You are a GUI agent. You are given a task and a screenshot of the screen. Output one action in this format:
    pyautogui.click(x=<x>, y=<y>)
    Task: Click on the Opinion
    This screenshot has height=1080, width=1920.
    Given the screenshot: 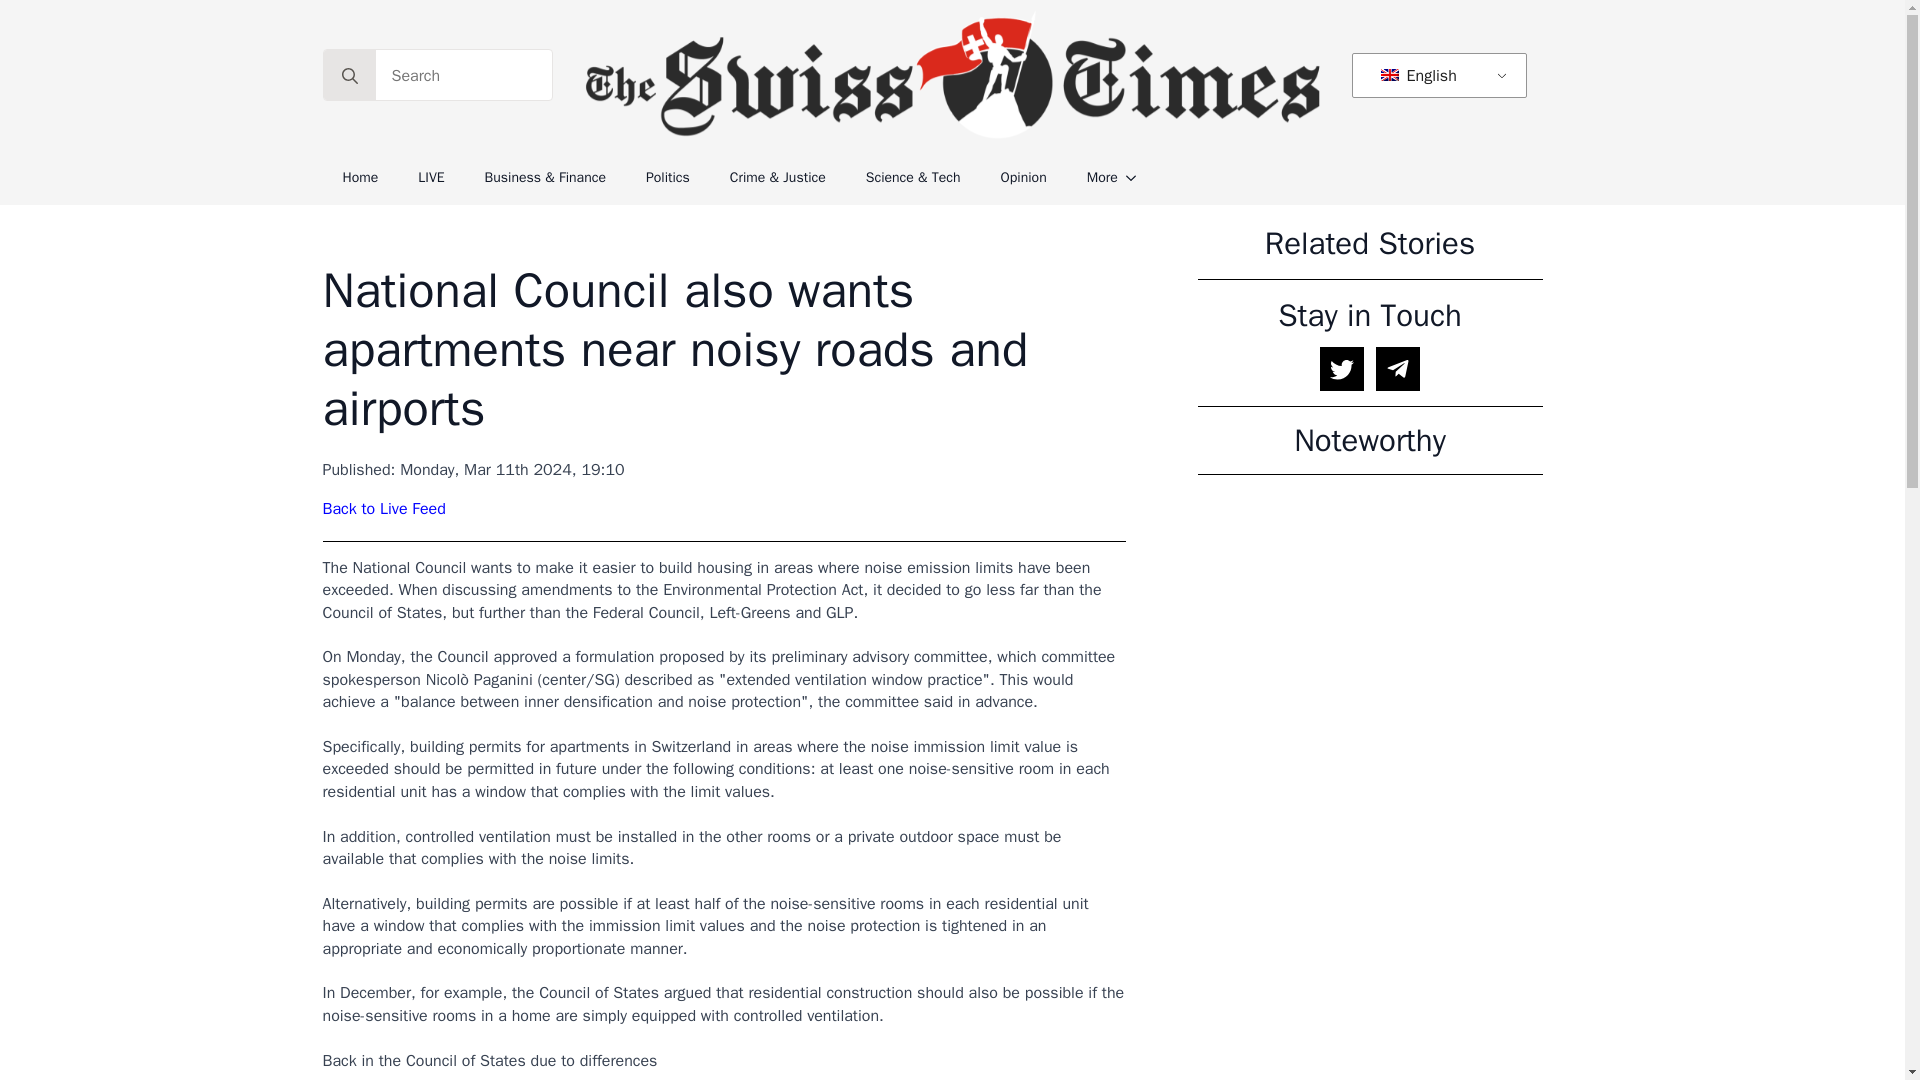 What is the action you would take?
    pyautogui.click(x=1024, y=178)
    